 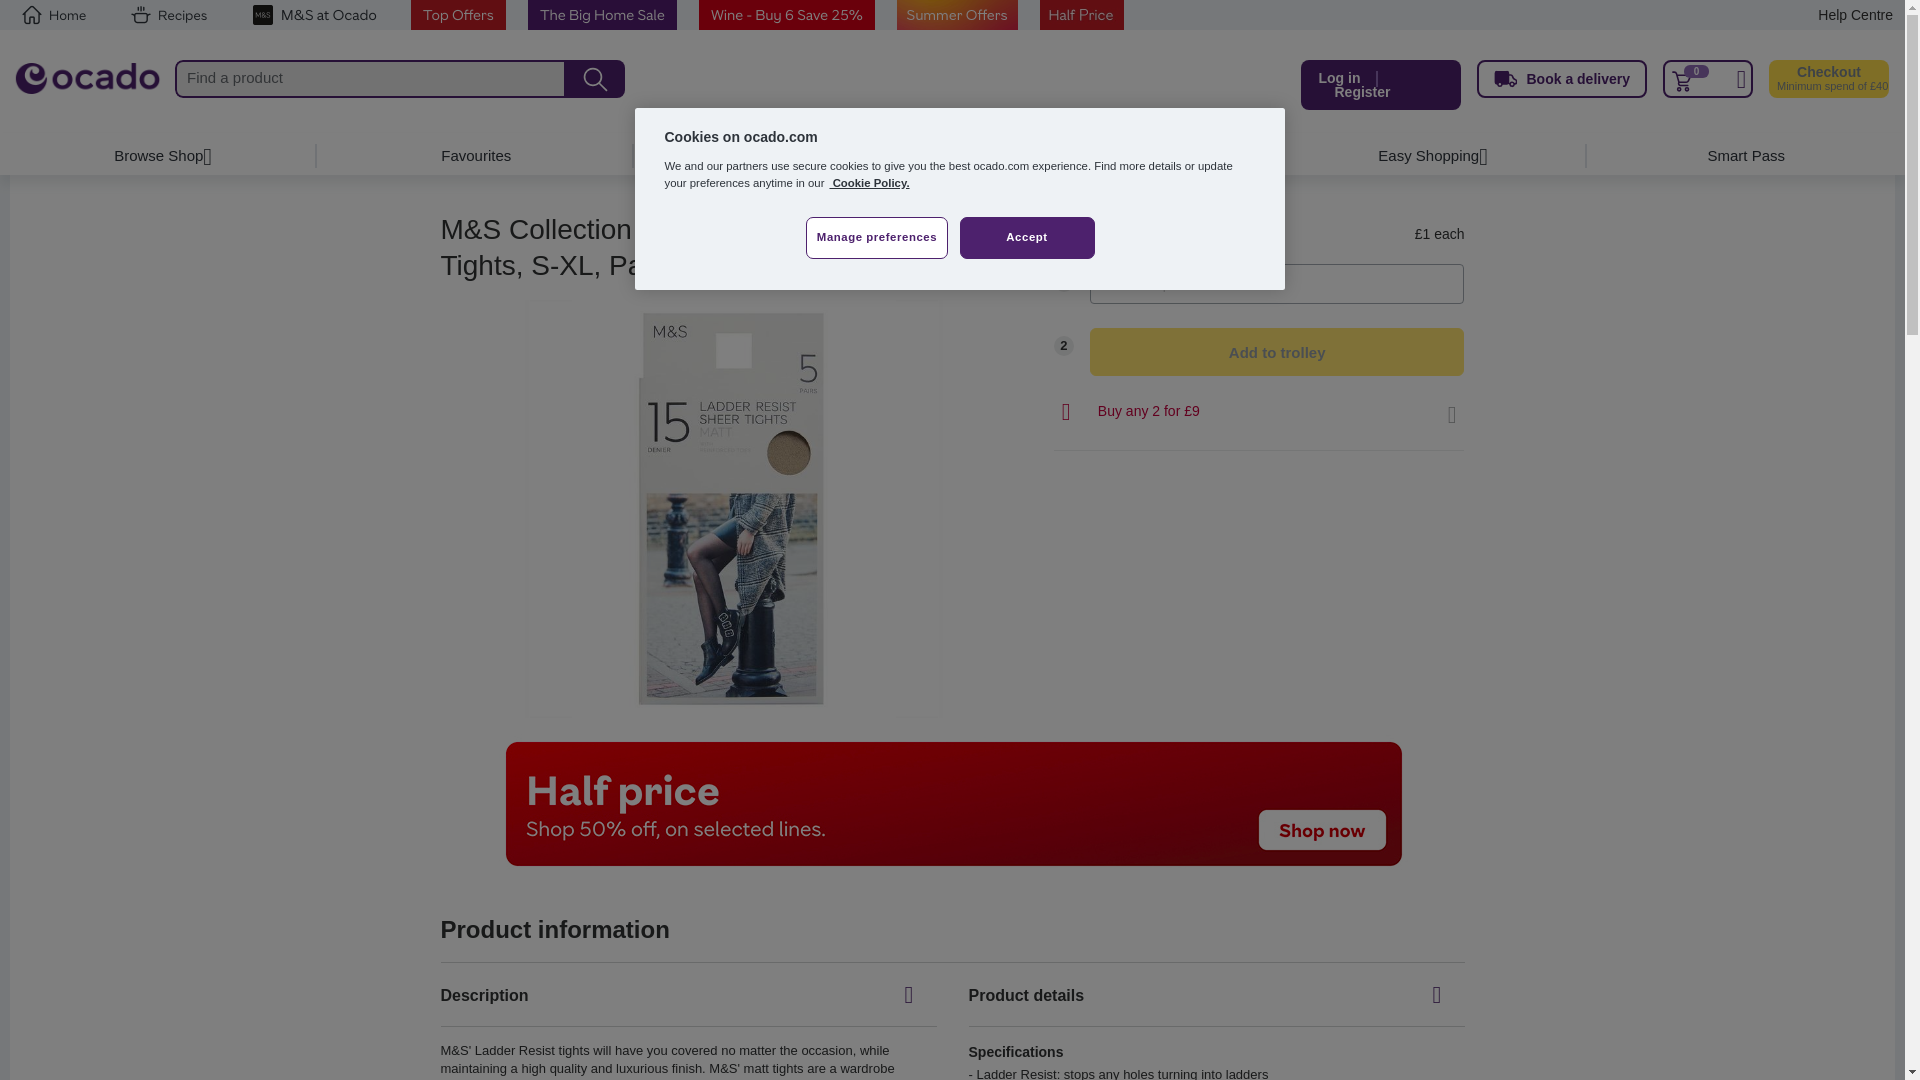 I want to click on Easy Shopping, so click(x=1428, y=156).